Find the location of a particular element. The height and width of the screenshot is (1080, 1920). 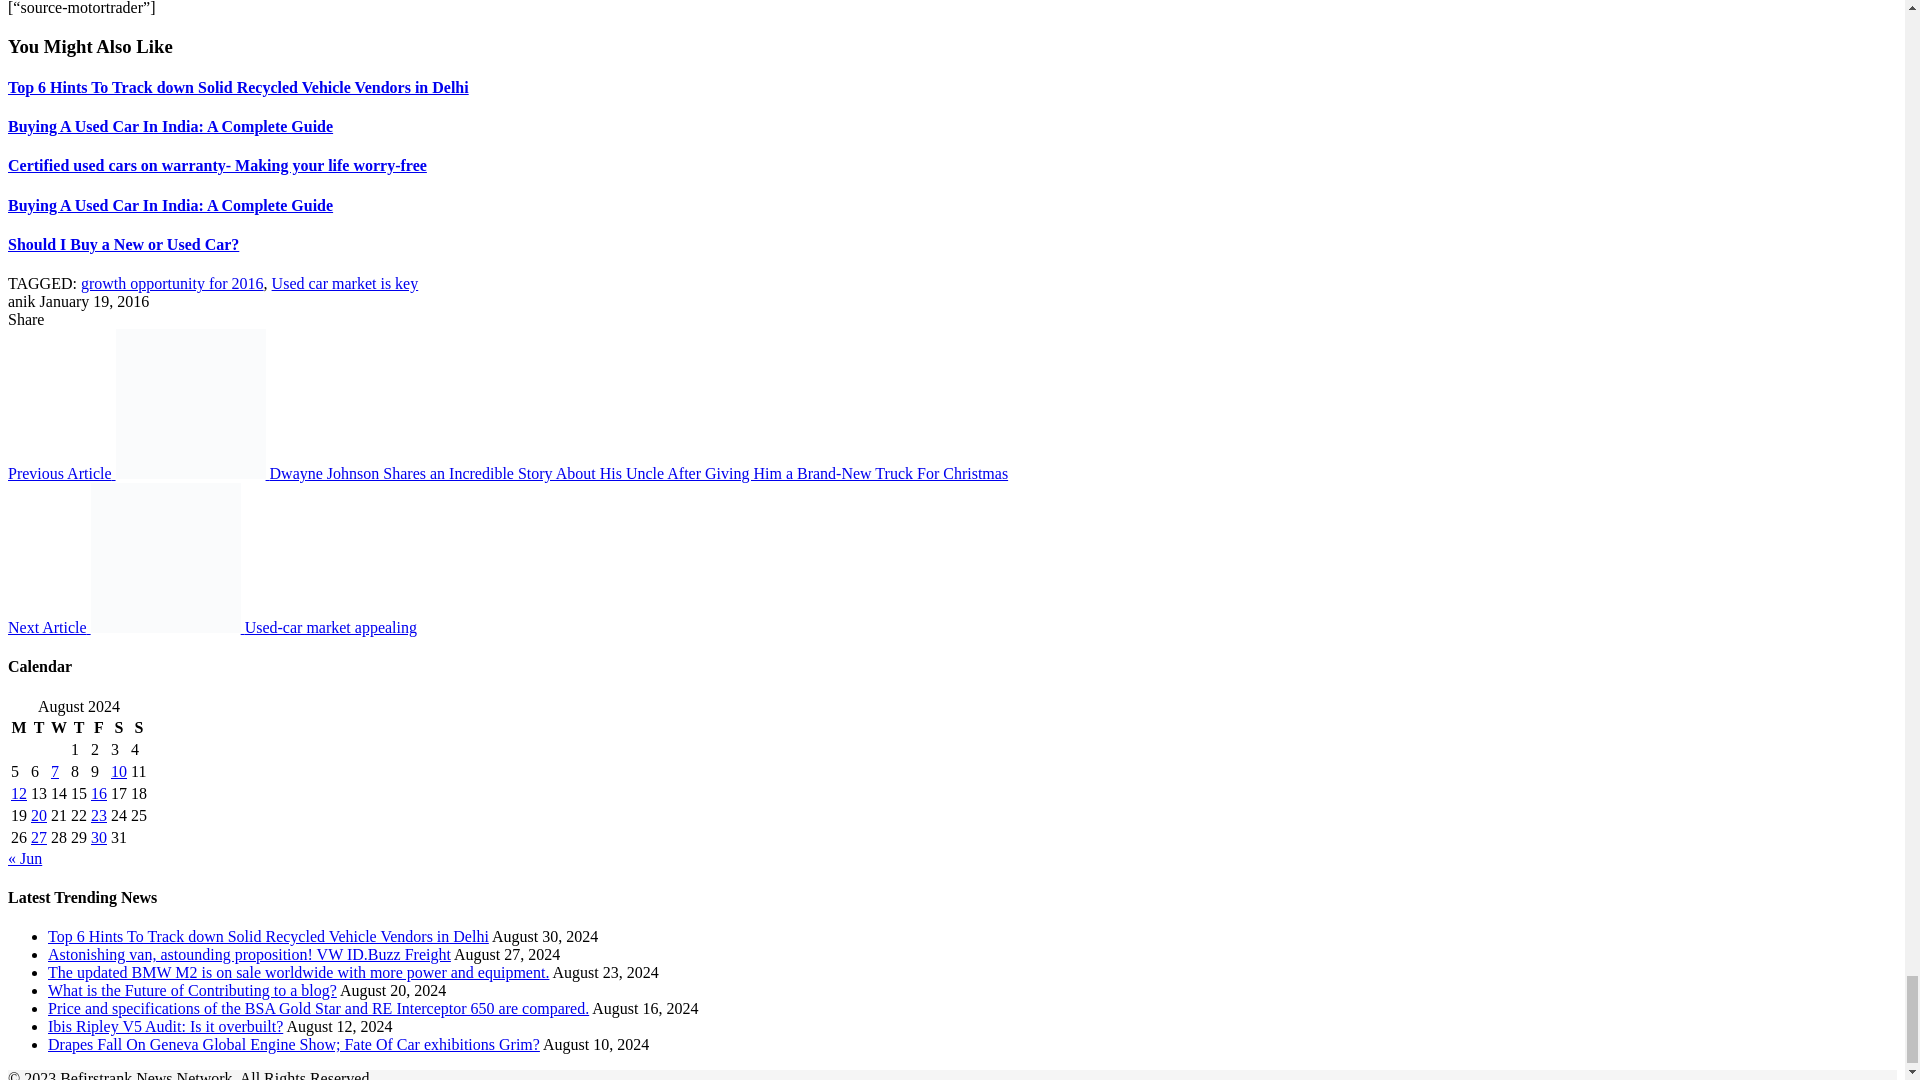

Sunday is located at coordinates (138, 728).